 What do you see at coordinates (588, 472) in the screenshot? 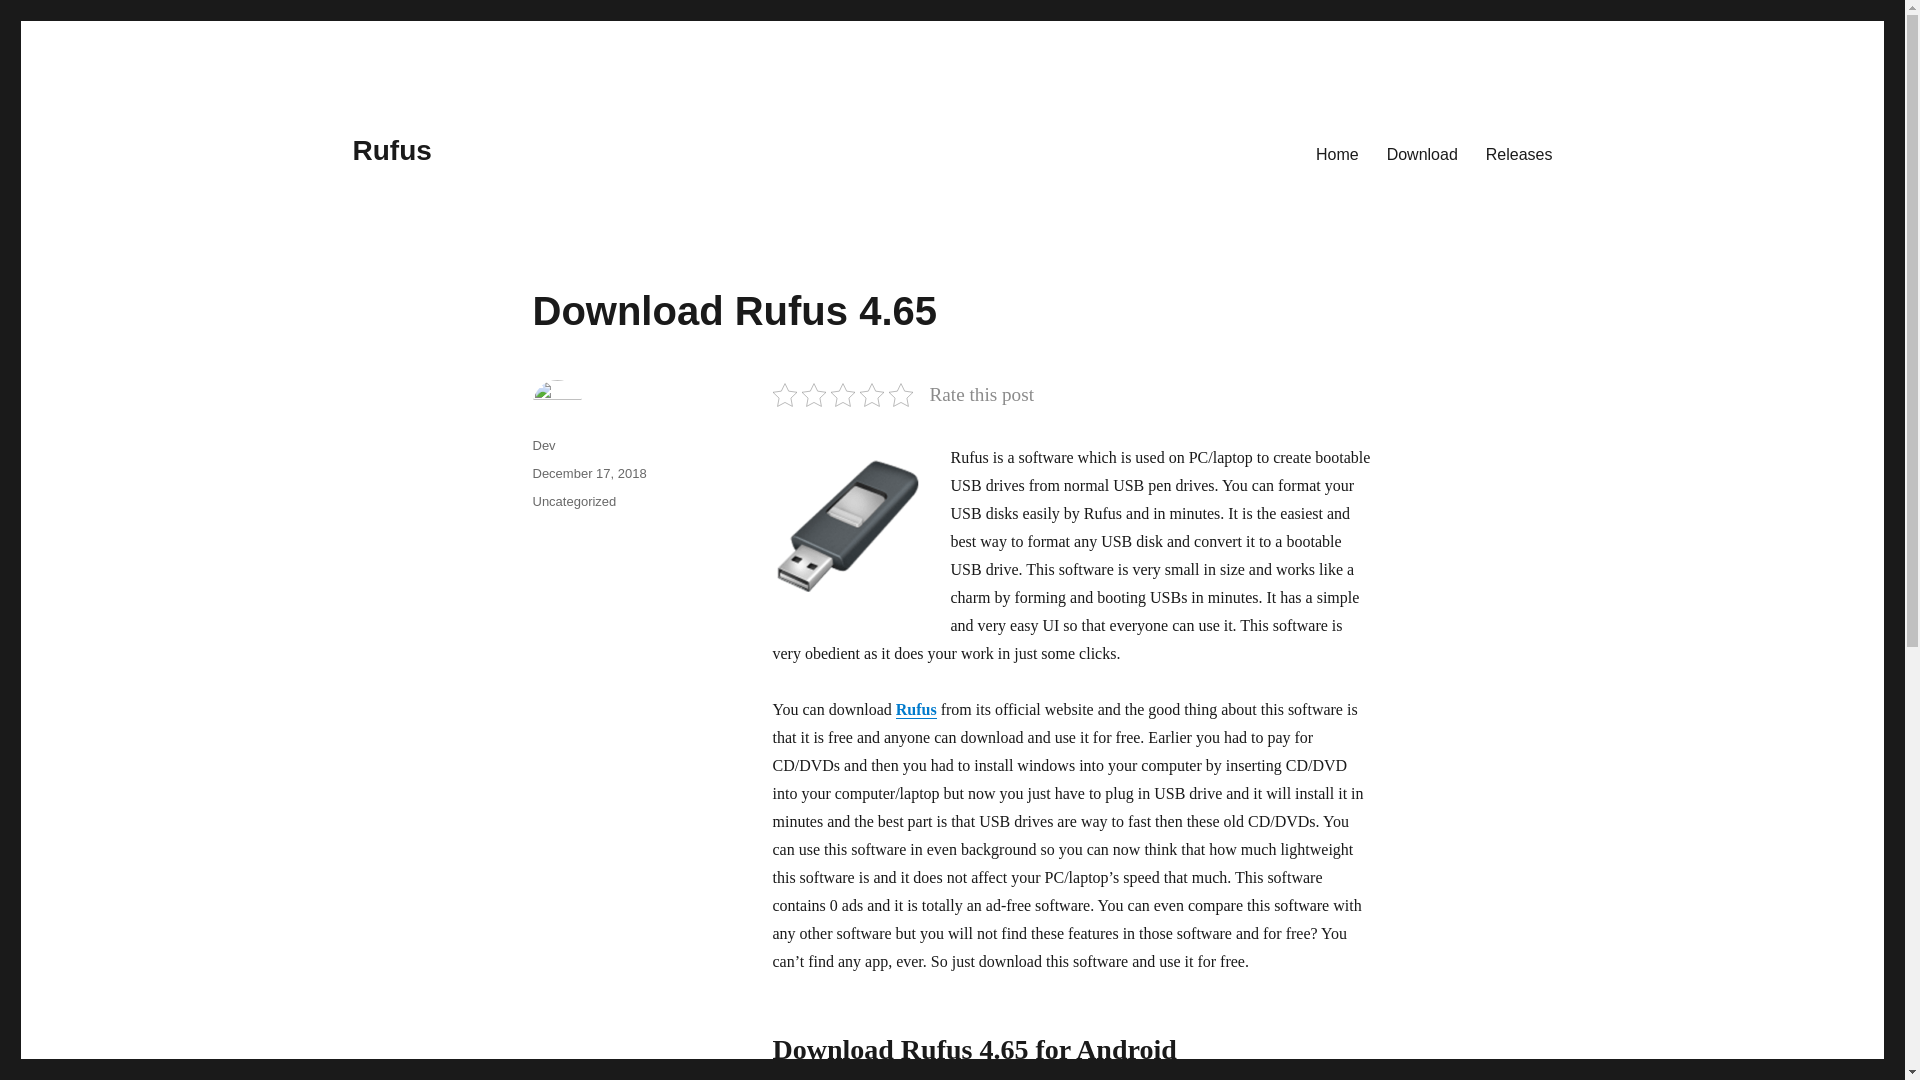
I see `December 17, 2018` at bounding box center [588, 472].